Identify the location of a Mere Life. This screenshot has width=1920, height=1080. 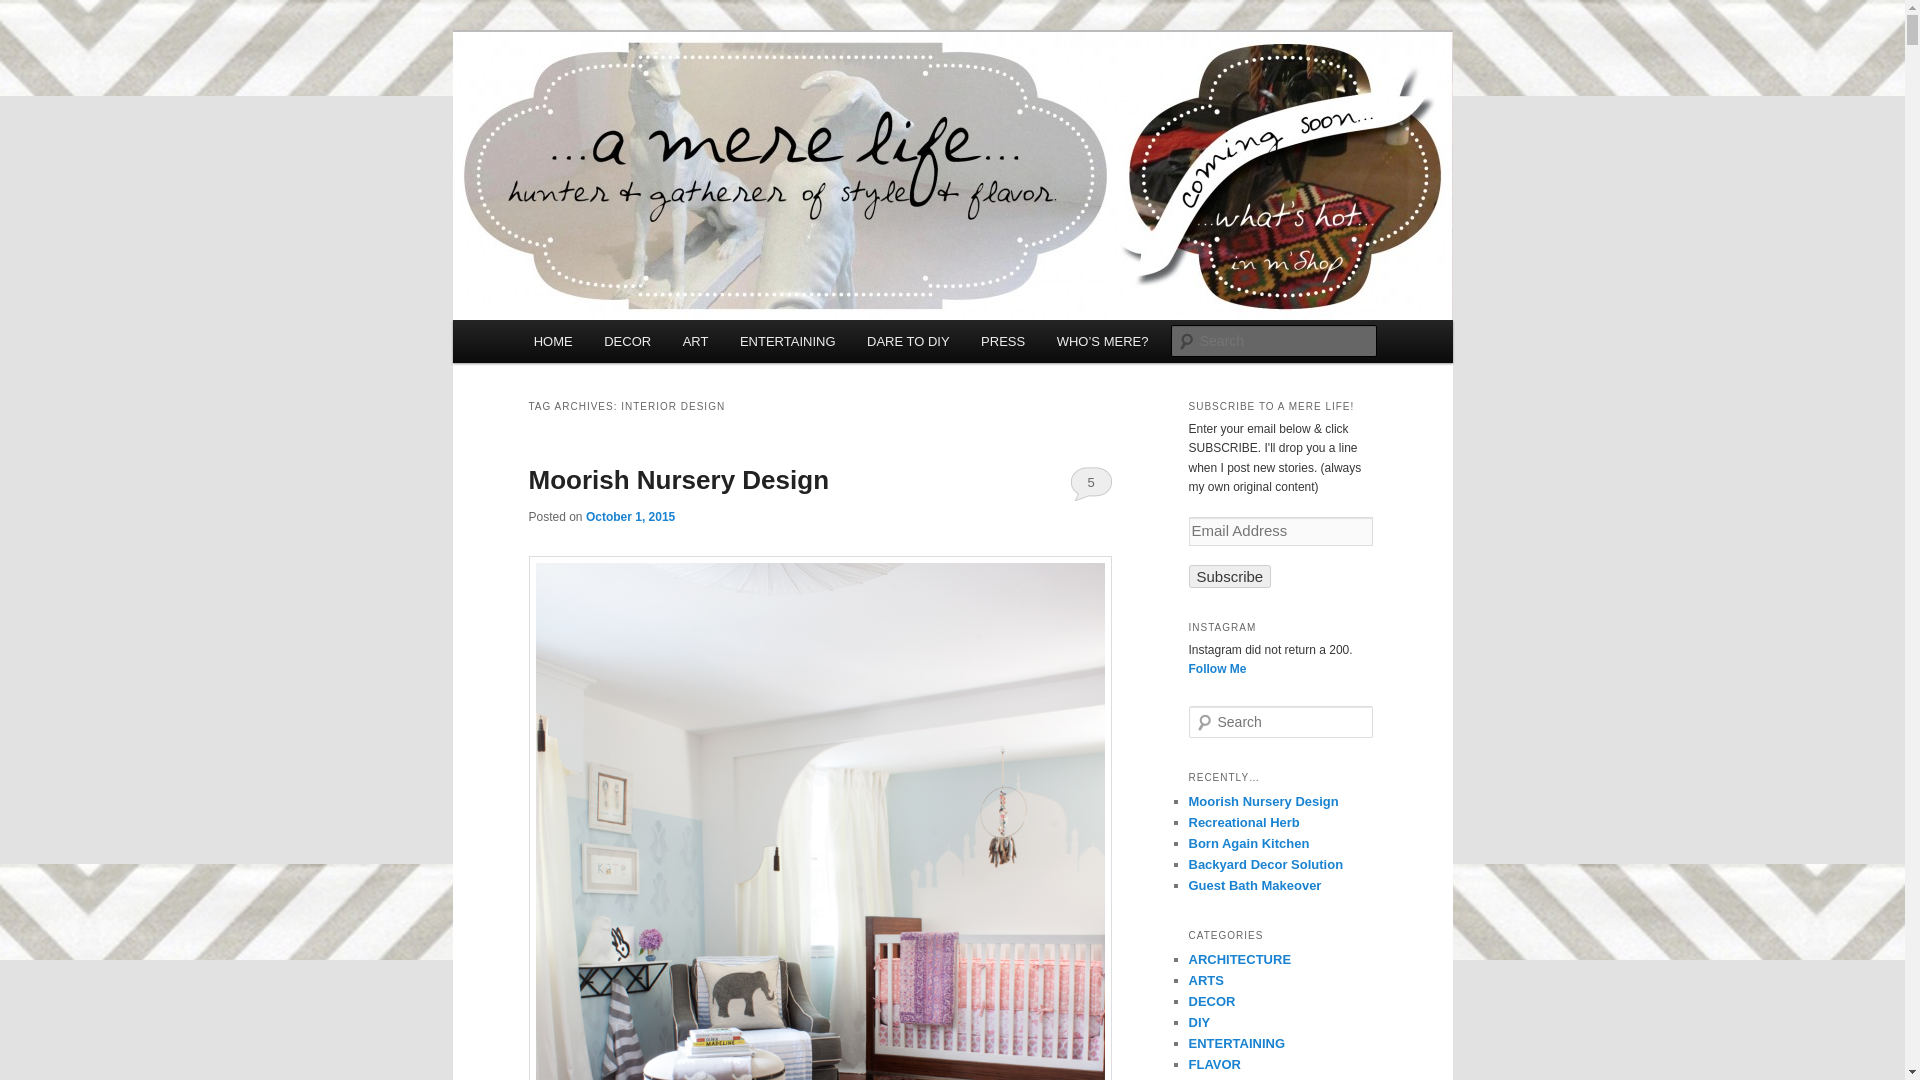
(606, 104).